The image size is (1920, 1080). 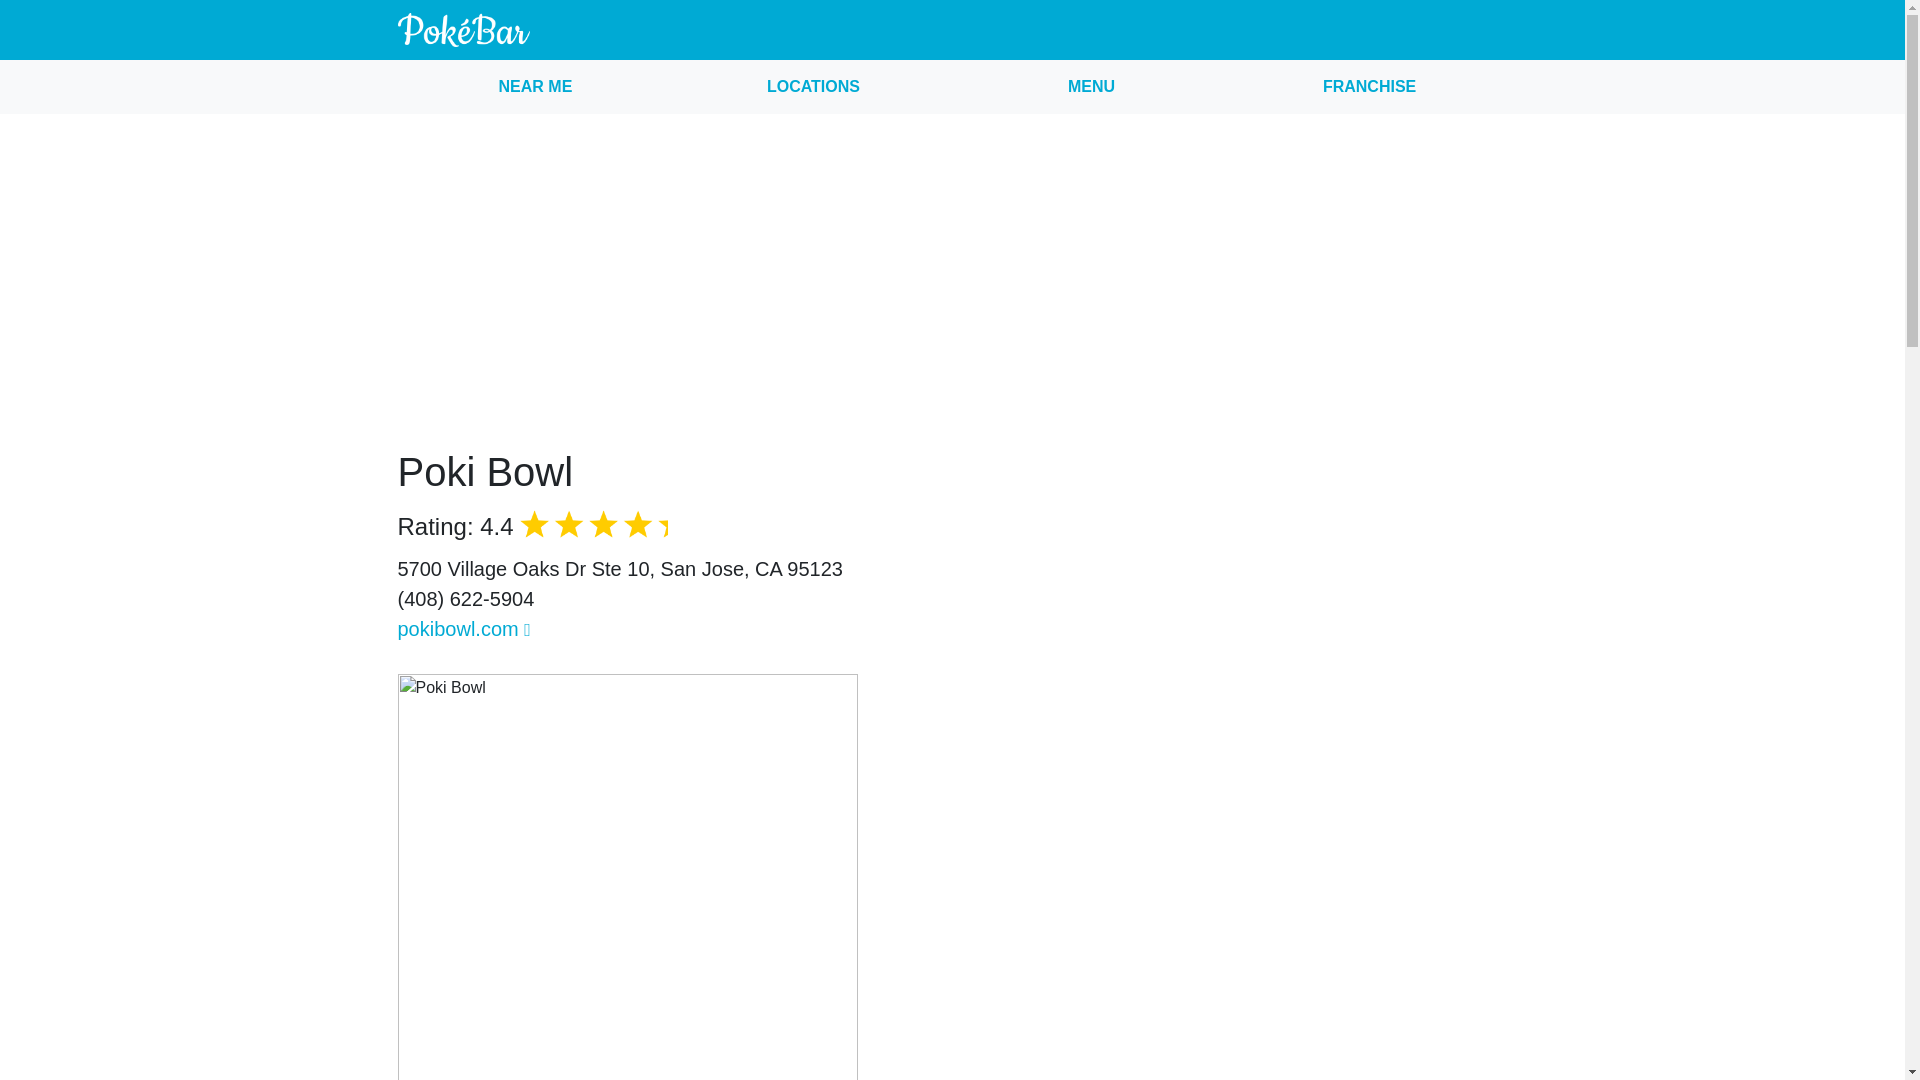 What do you see at coordinates (604, 529) in the screenshot?
I see `4.4 Stars` at bounding box center [604, 529].